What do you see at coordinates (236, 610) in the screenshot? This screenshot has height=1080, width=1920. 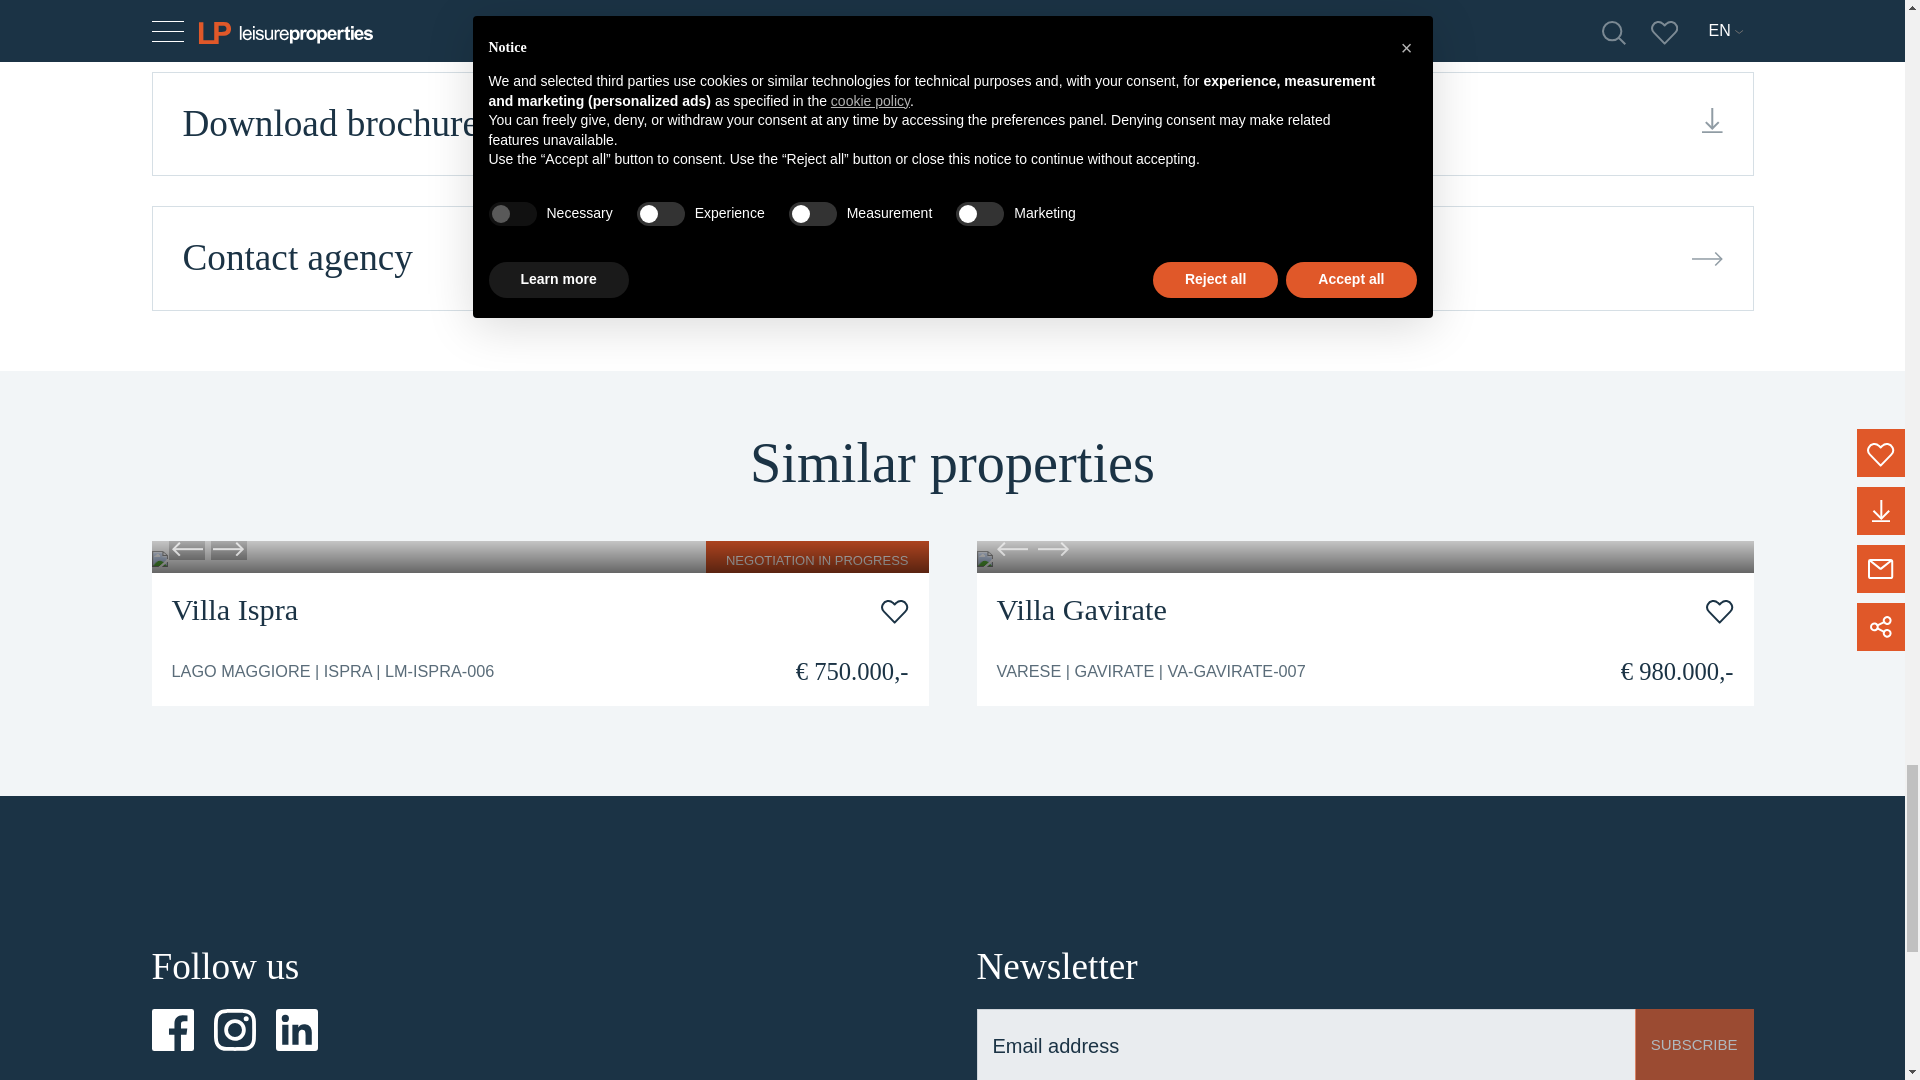 I see `Villa Ispra` at bounding box center [236, 610].